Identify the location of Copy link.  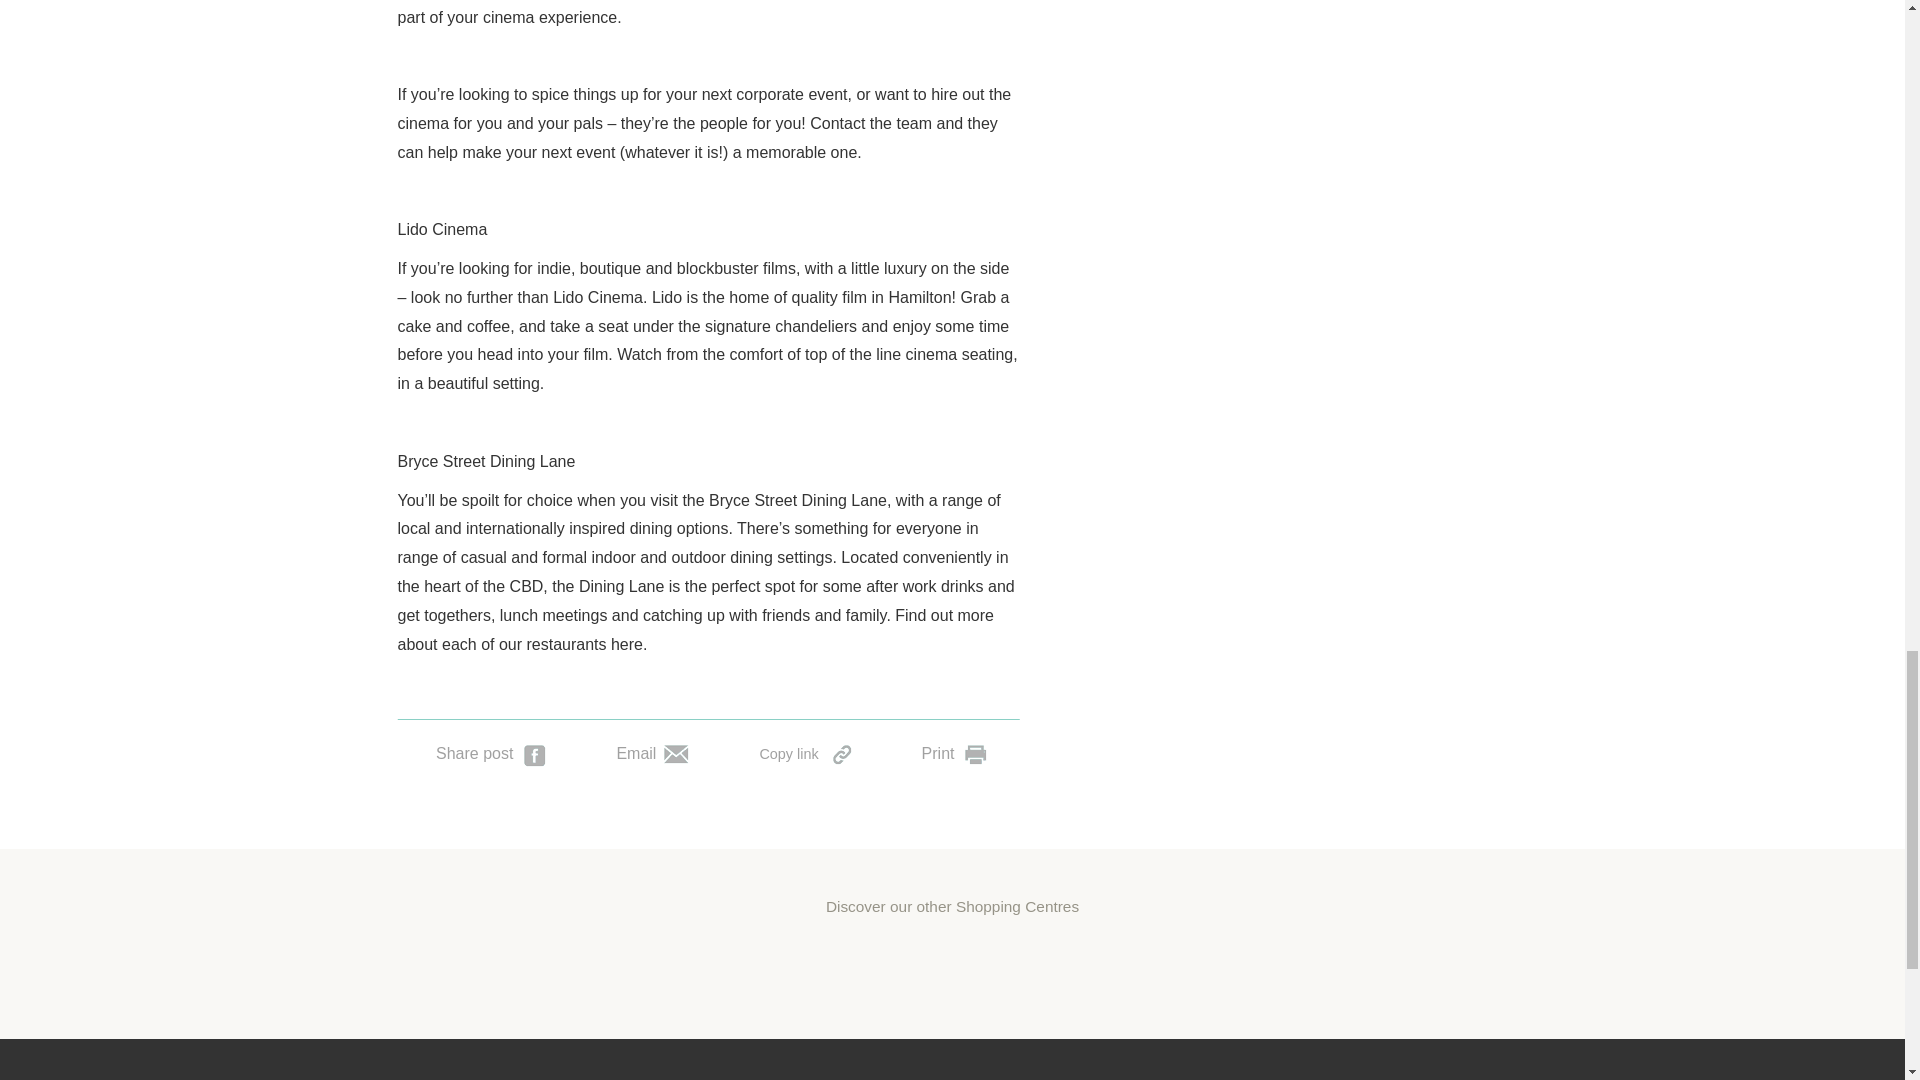
(804, 751).